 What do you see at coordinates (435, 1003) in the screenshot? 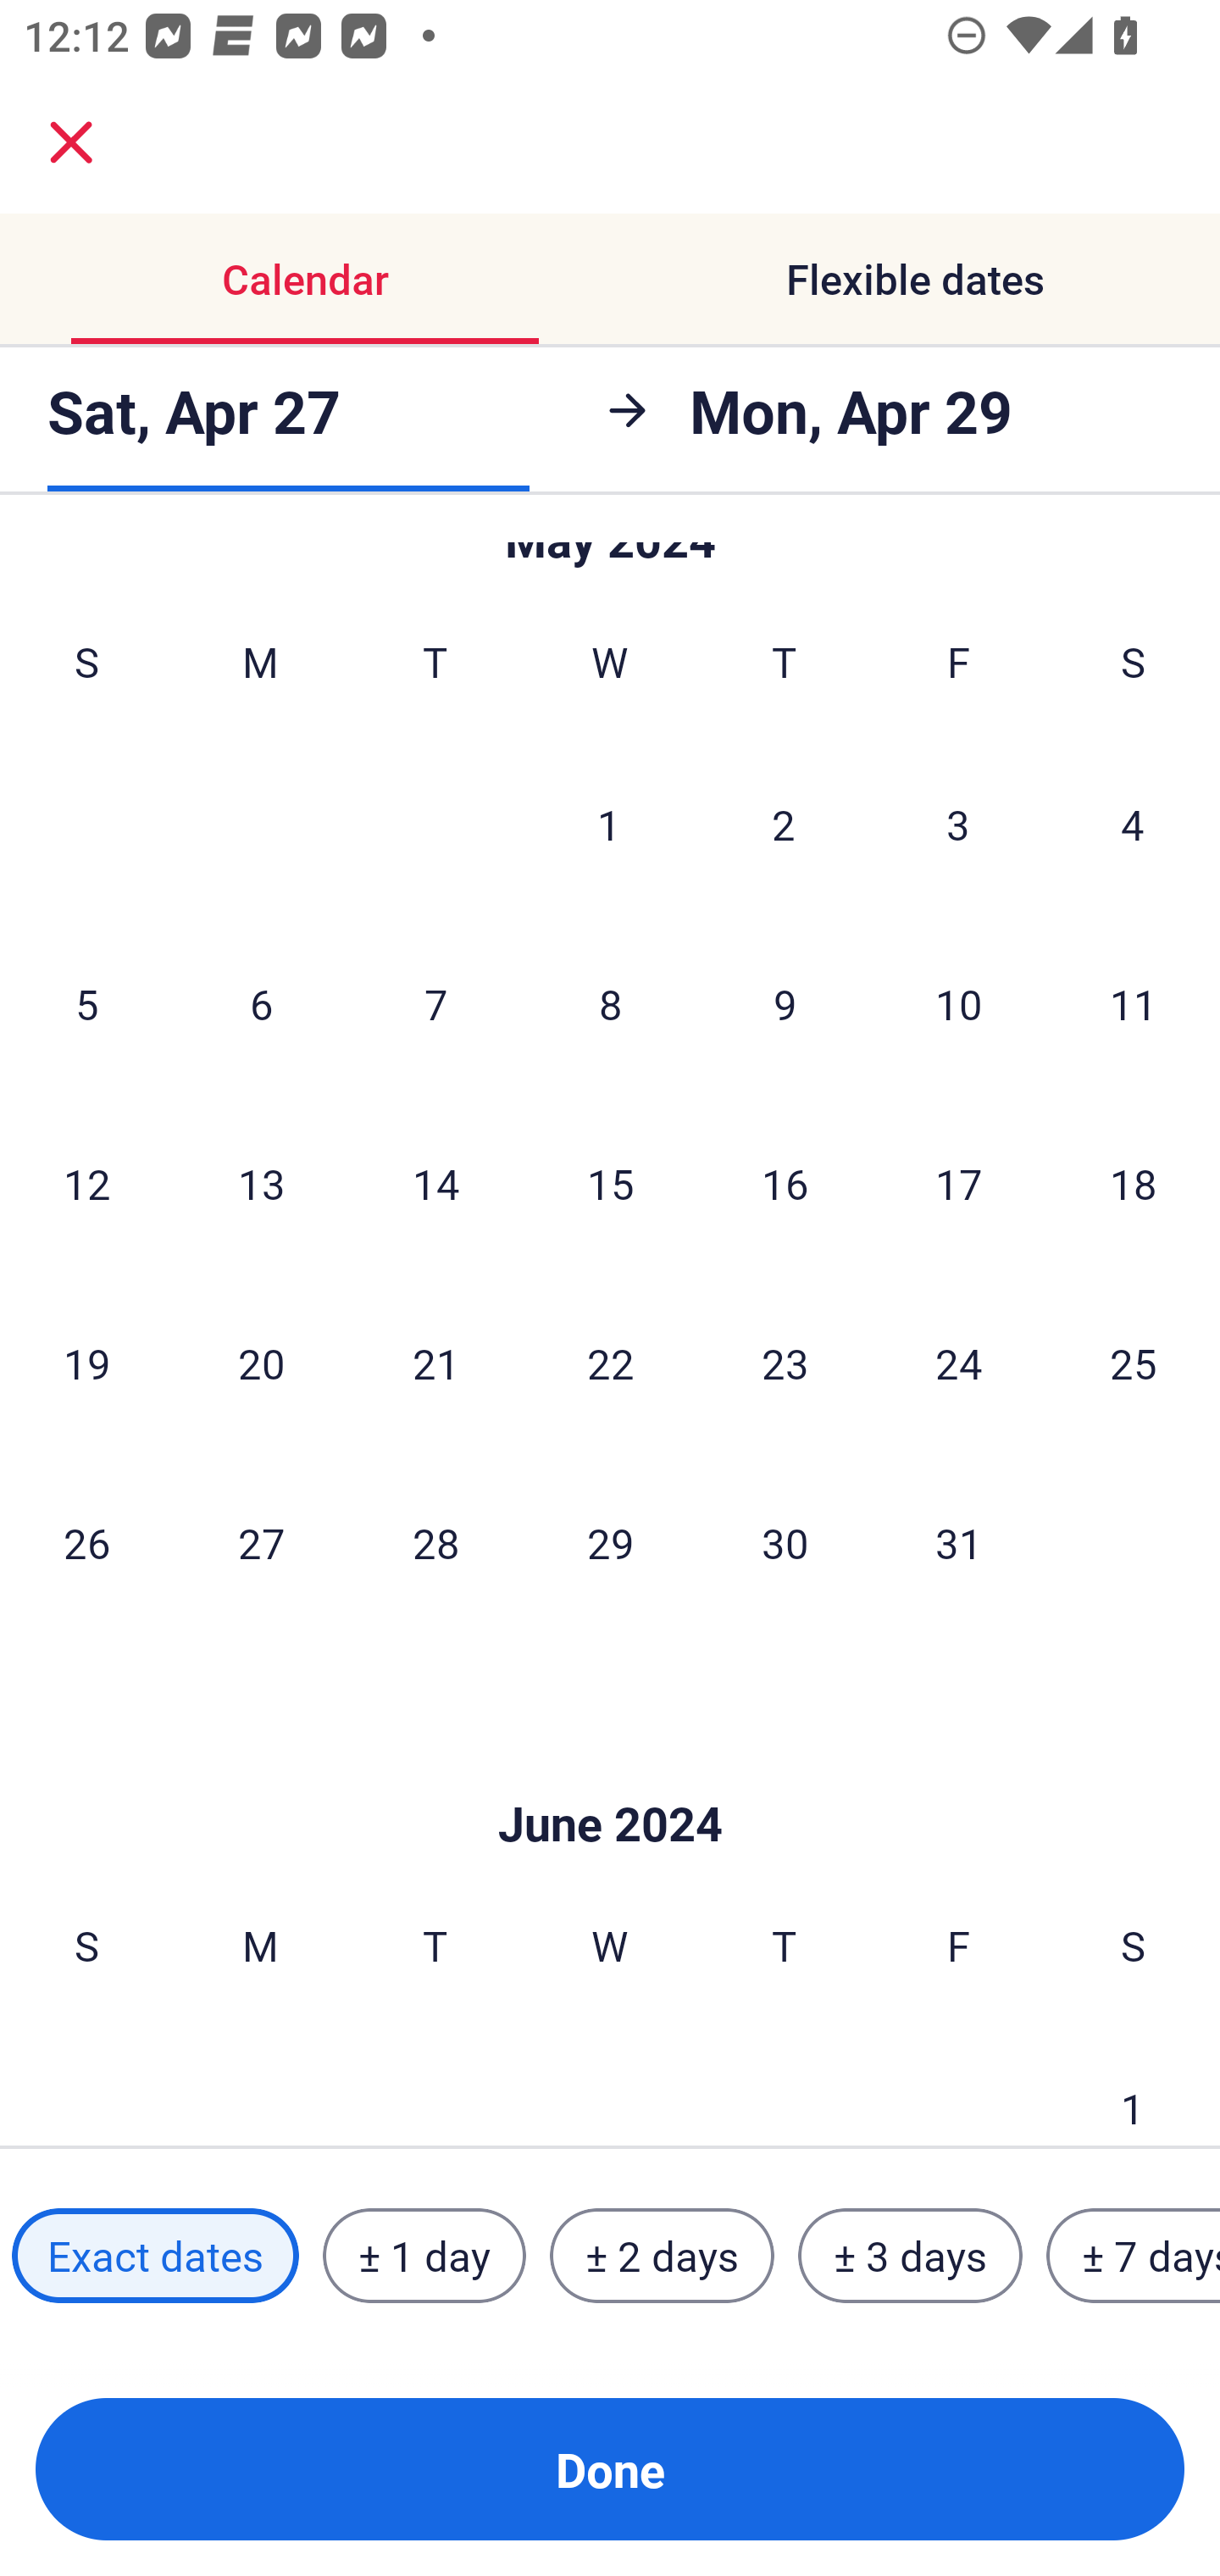
I see `7 Tuesday, May 7, 2024` at bounding box center [435, 1003].